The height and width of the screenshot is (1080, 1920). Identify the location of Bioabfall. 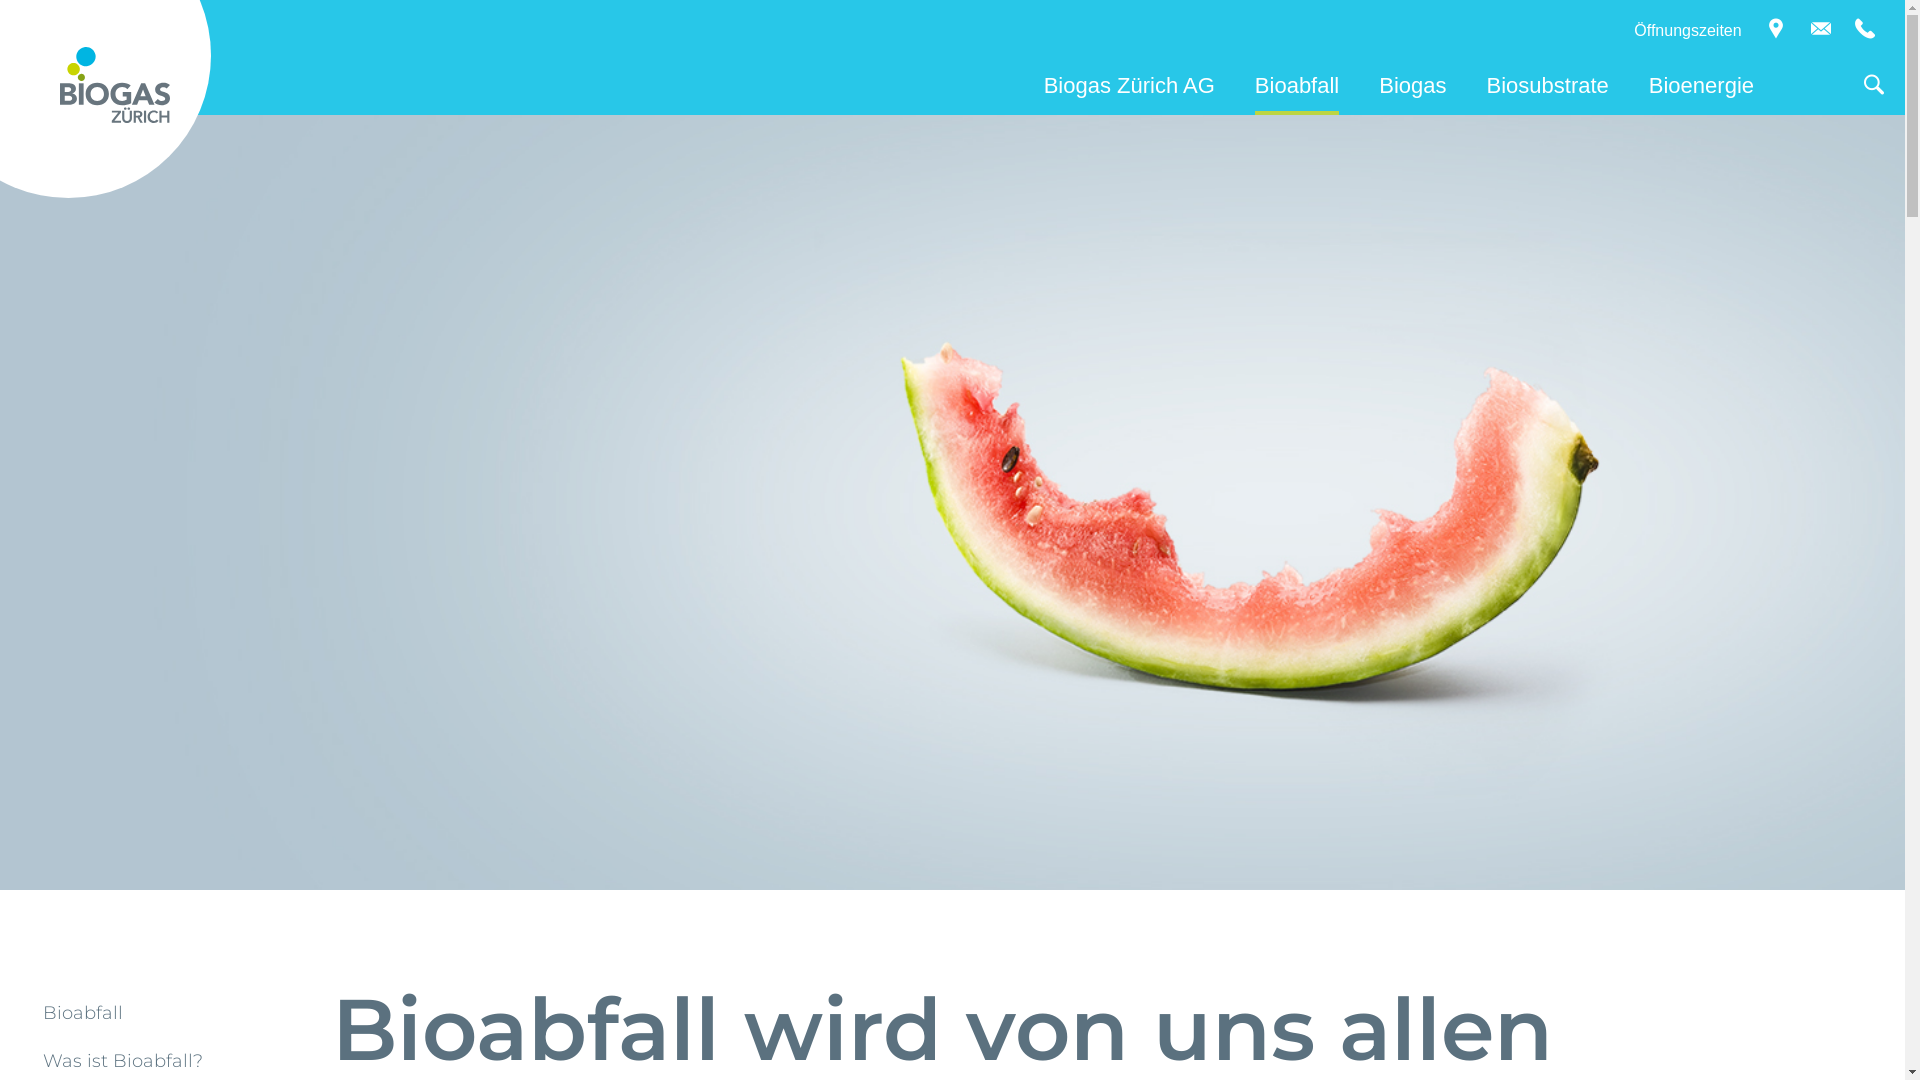
(1297, 88).